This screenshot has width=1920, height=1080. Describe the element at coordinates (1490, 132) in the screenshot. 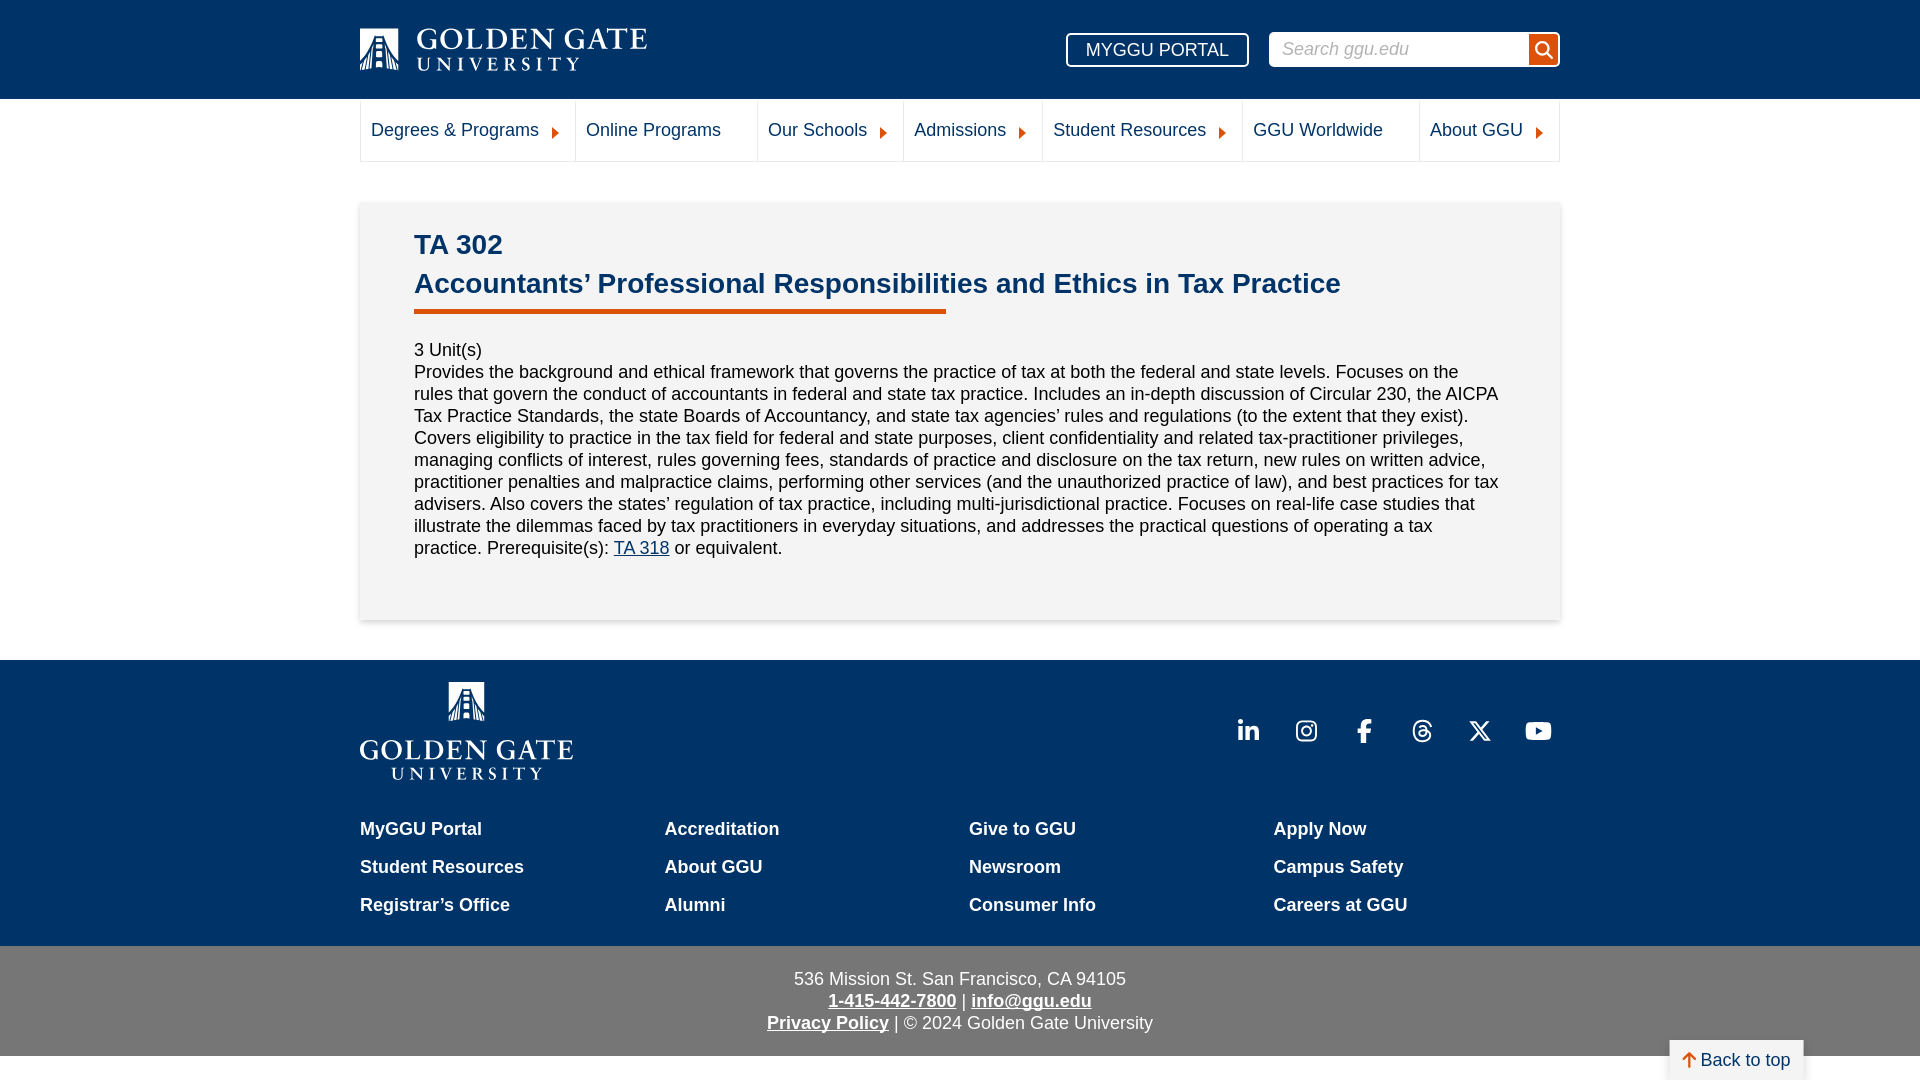

I see `About GGU` at that location.